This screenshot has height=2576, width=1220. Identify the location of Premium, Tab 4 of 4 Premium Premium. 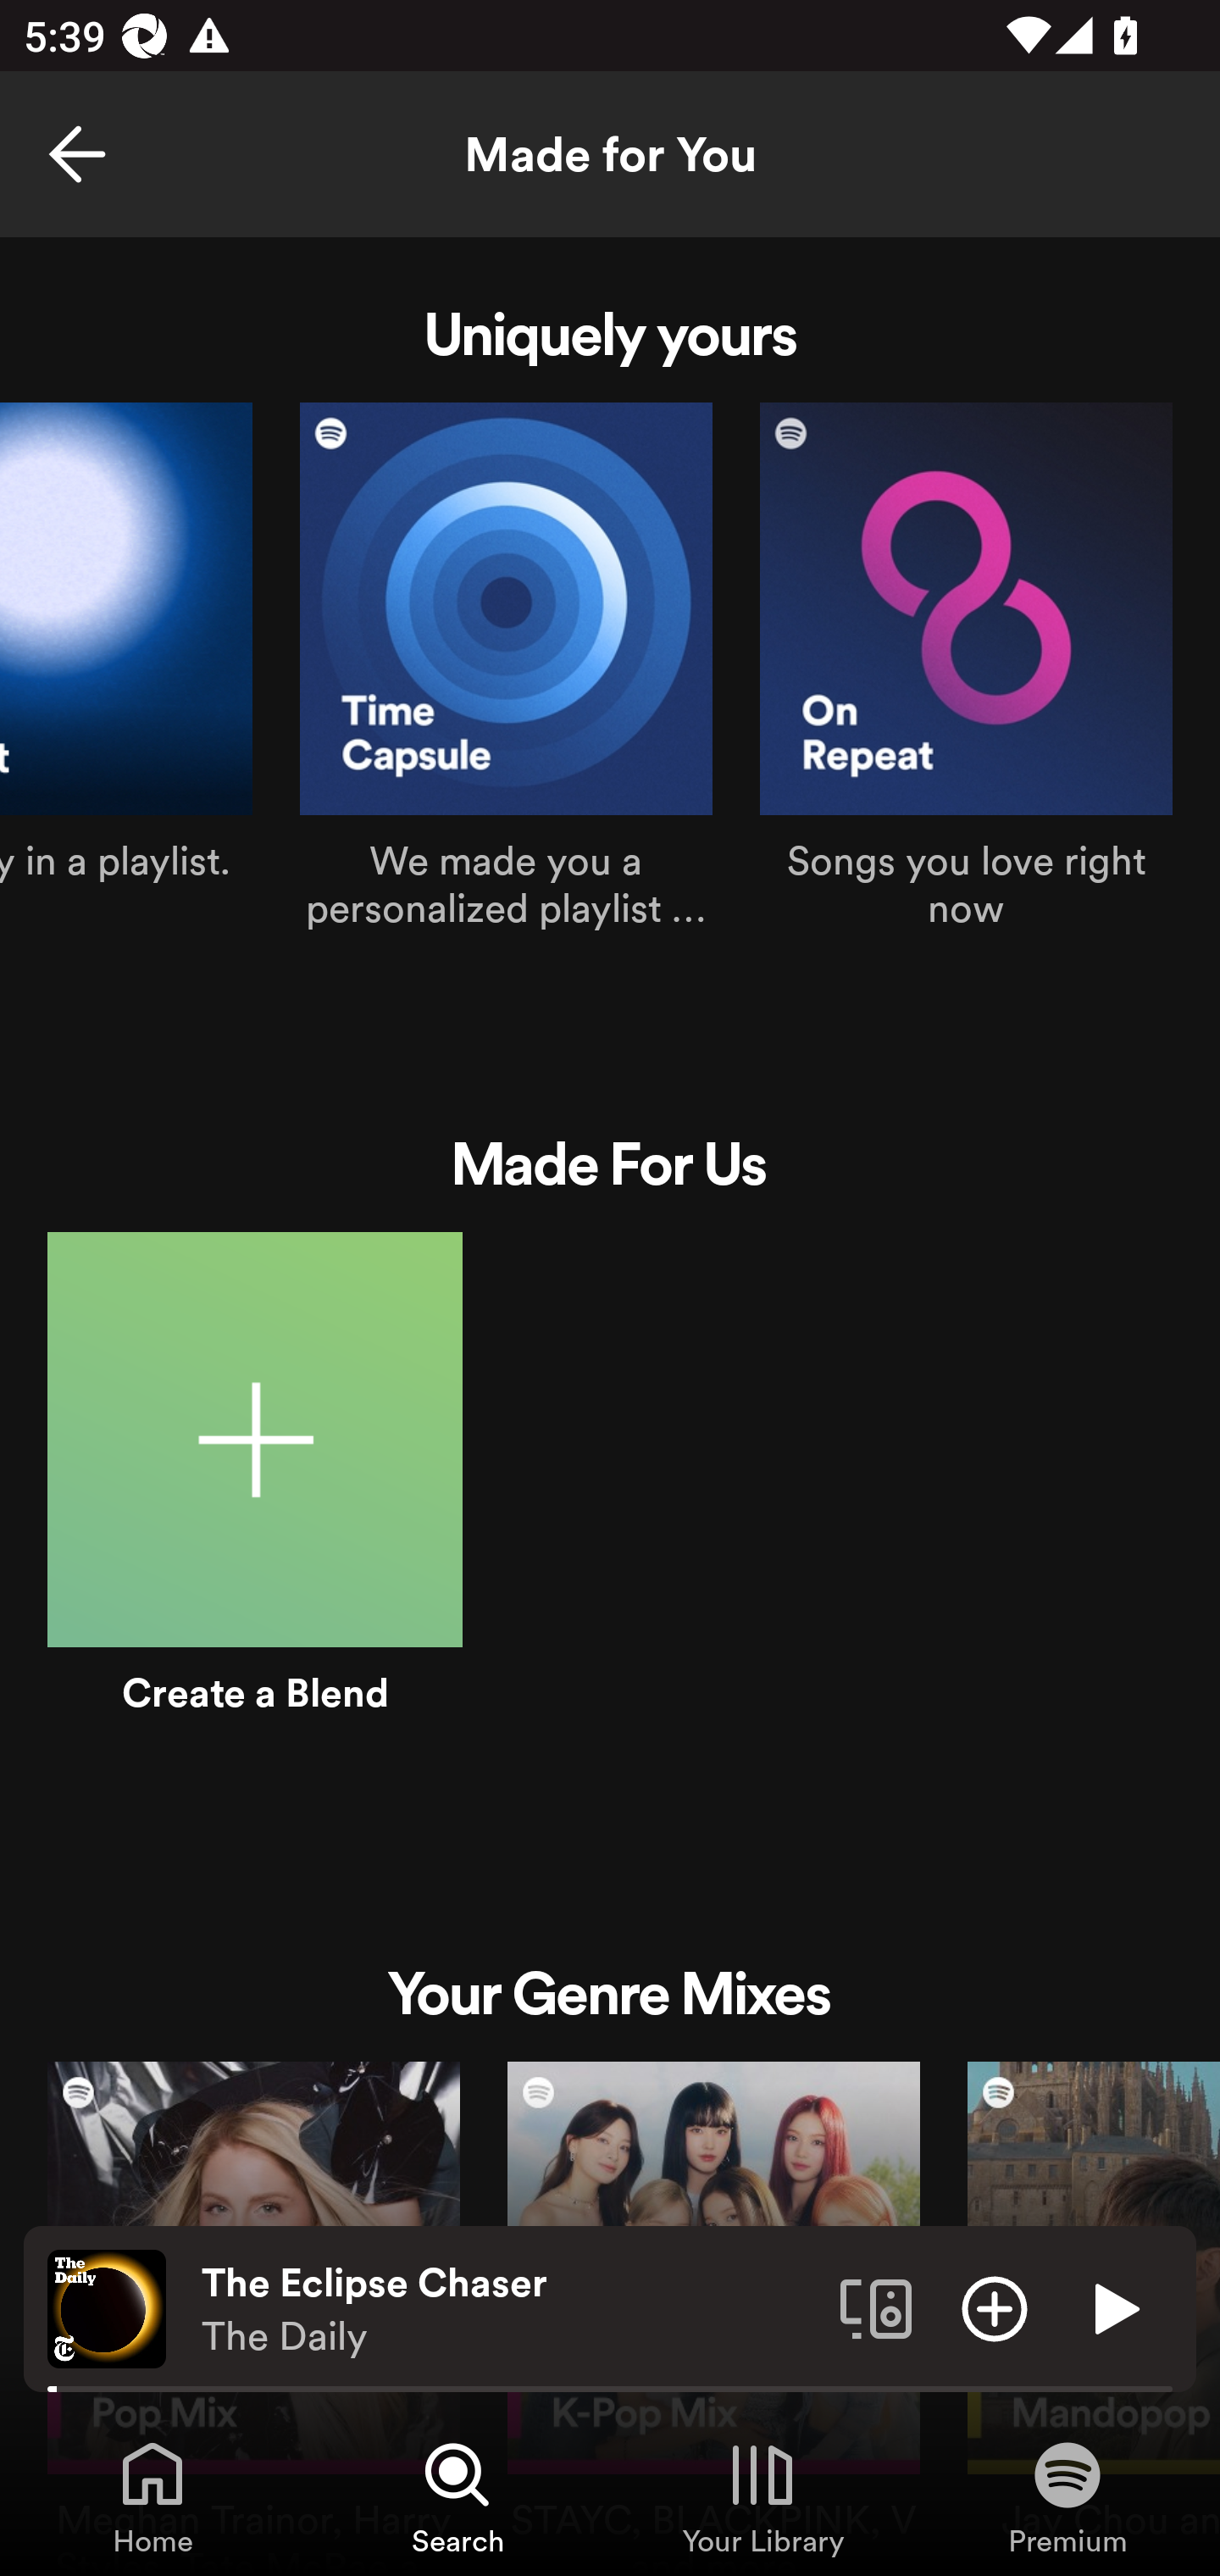
(1067, 2496).